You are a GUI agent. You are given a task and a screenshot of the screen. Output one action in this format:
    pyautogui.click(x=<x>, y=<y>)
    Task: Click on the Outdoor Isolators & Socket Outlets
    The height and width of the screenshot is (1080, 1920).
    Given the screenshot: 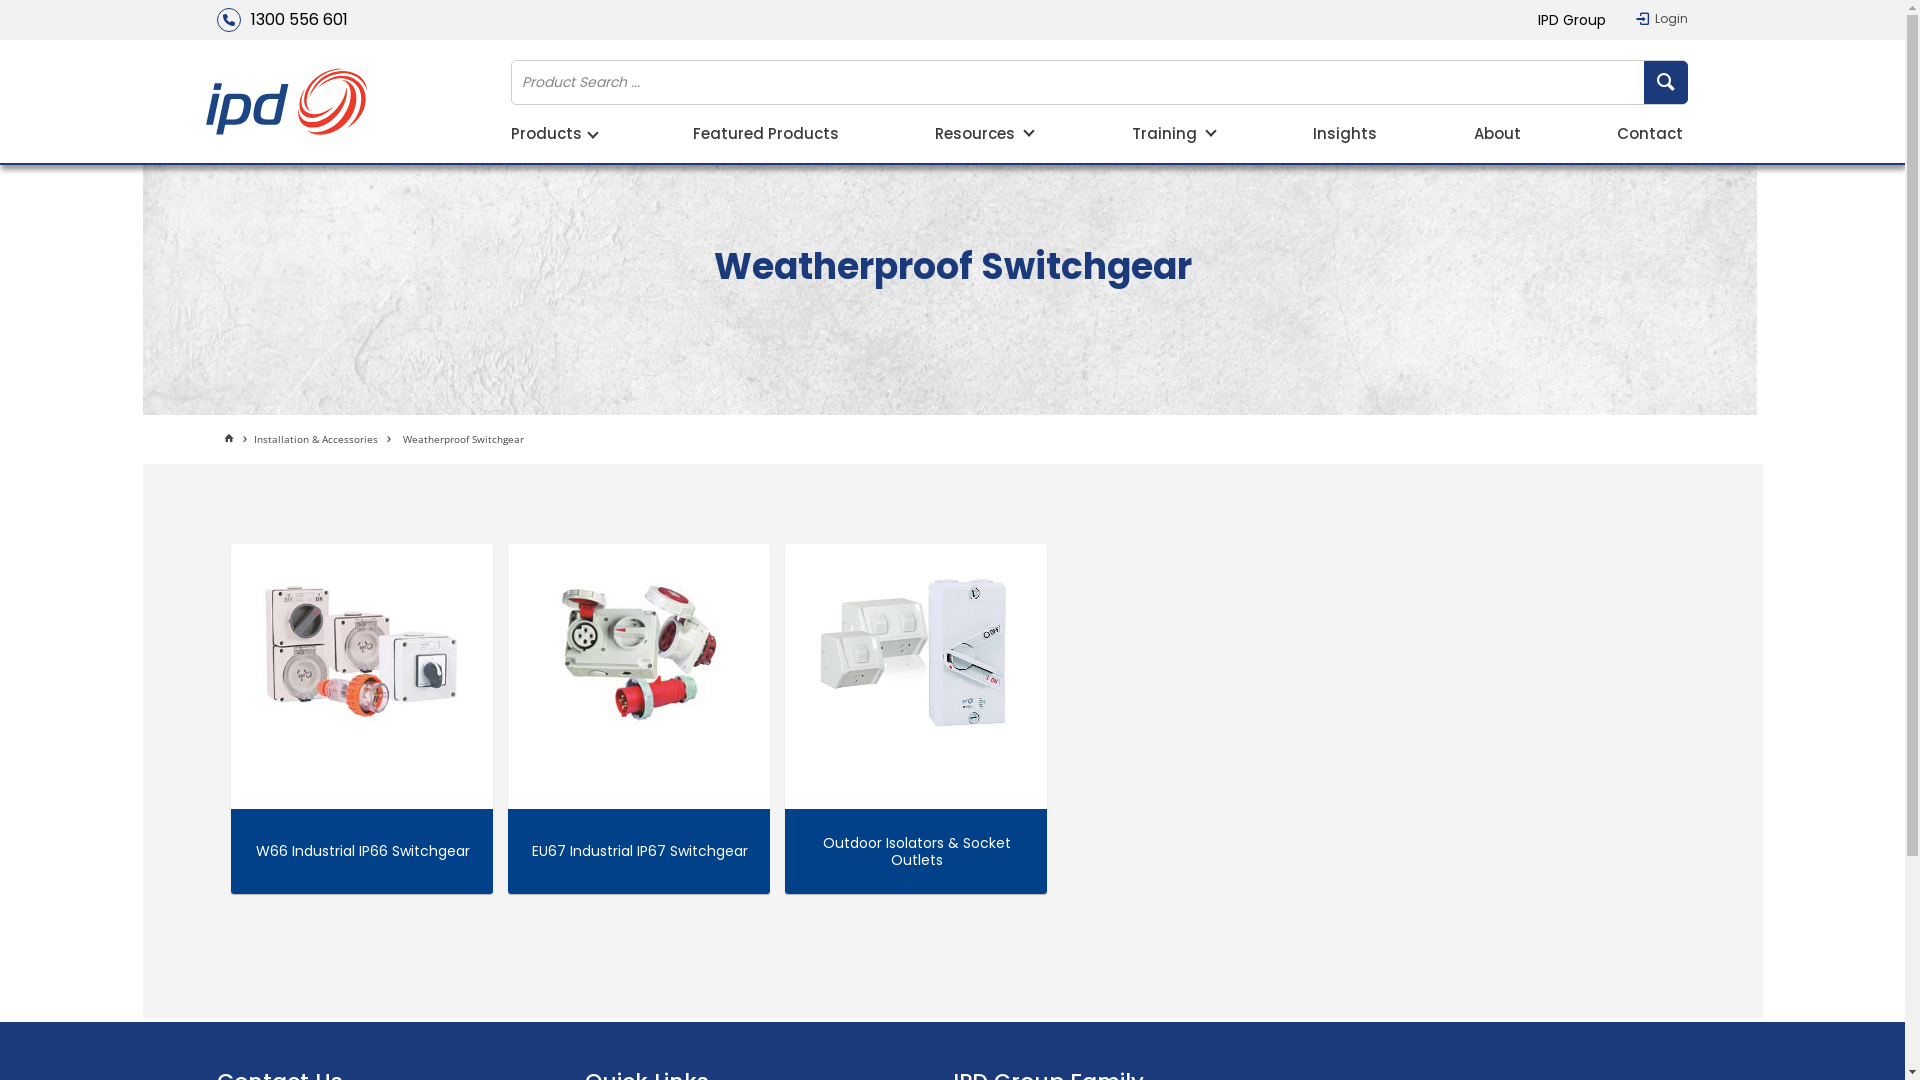 What is the action you would take?
    pyautogui.click(x=916, y=654)
    